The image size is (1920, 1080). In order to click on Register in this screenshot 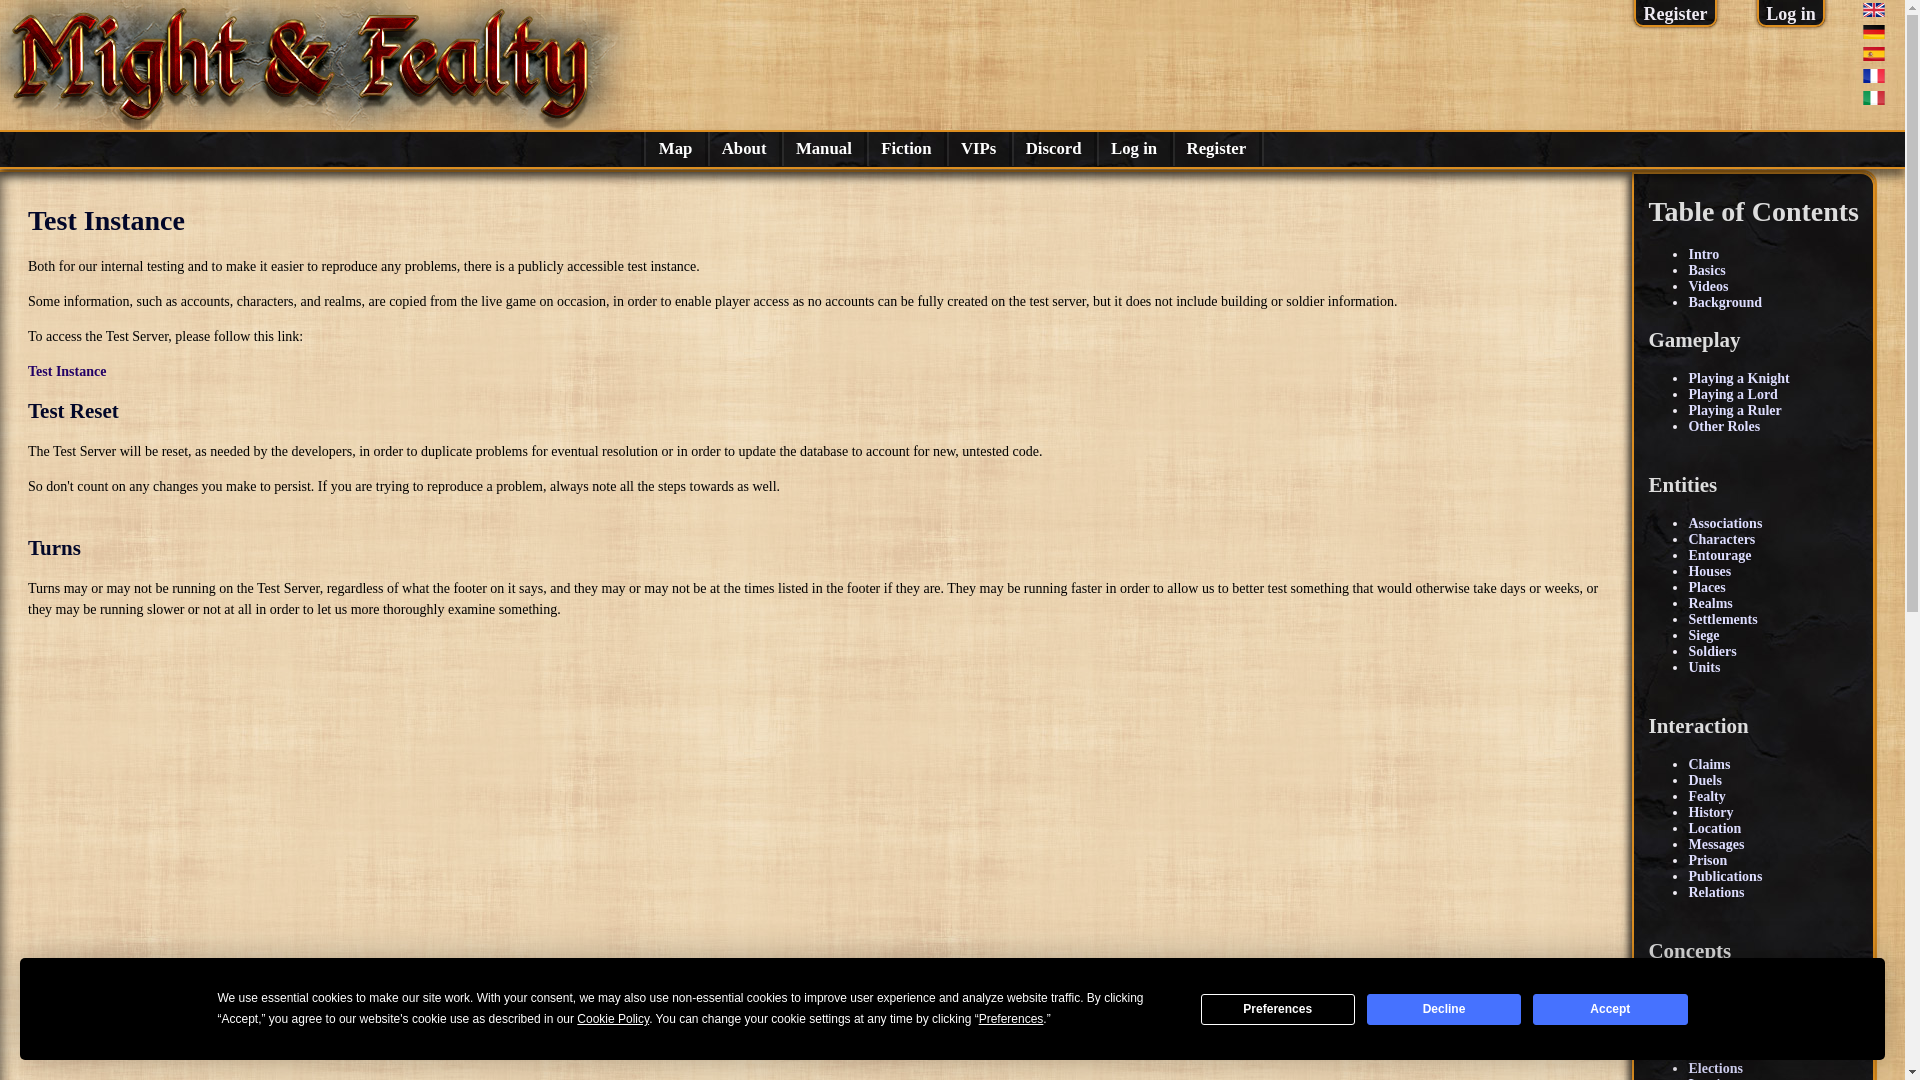, I will do `click(1216, 148)`.